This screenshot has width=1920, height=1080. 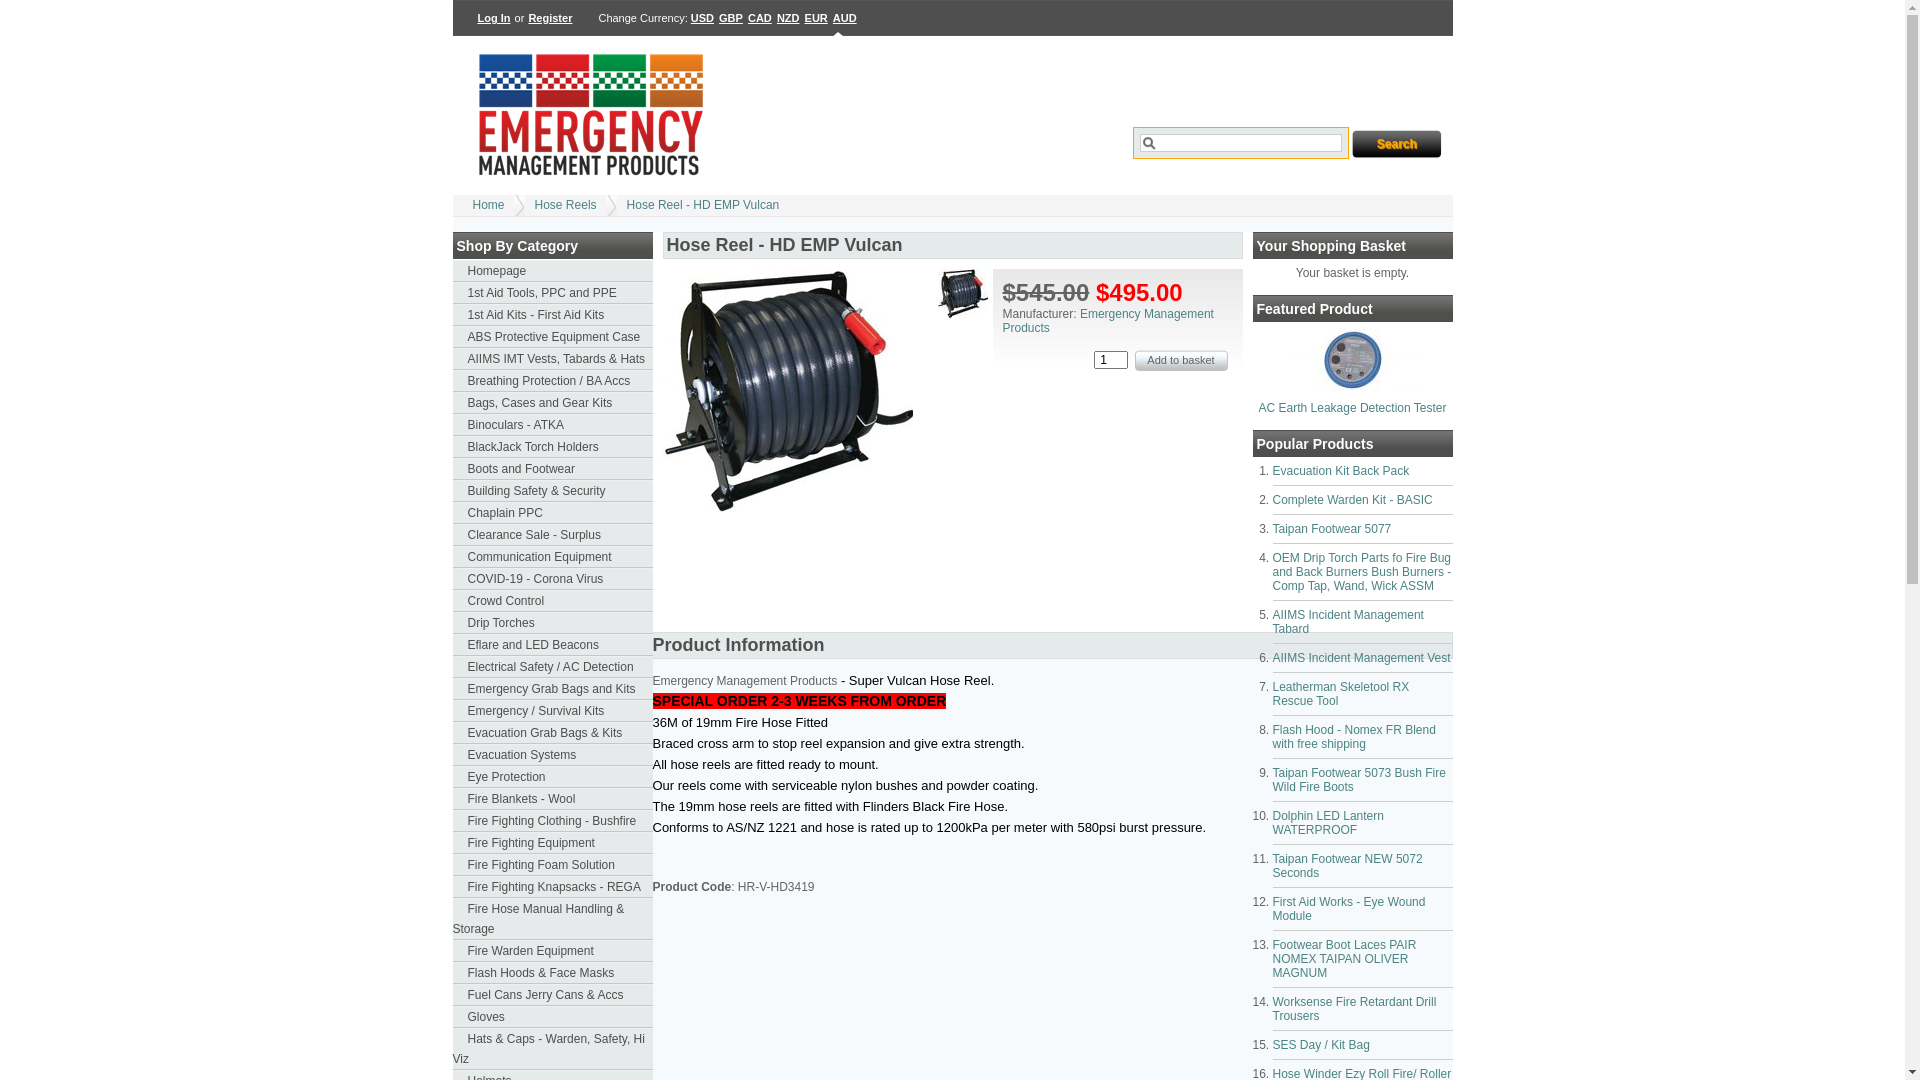 I want to click on Hose Reel - HD EMP Vulcan , so click(x=787, y=508).